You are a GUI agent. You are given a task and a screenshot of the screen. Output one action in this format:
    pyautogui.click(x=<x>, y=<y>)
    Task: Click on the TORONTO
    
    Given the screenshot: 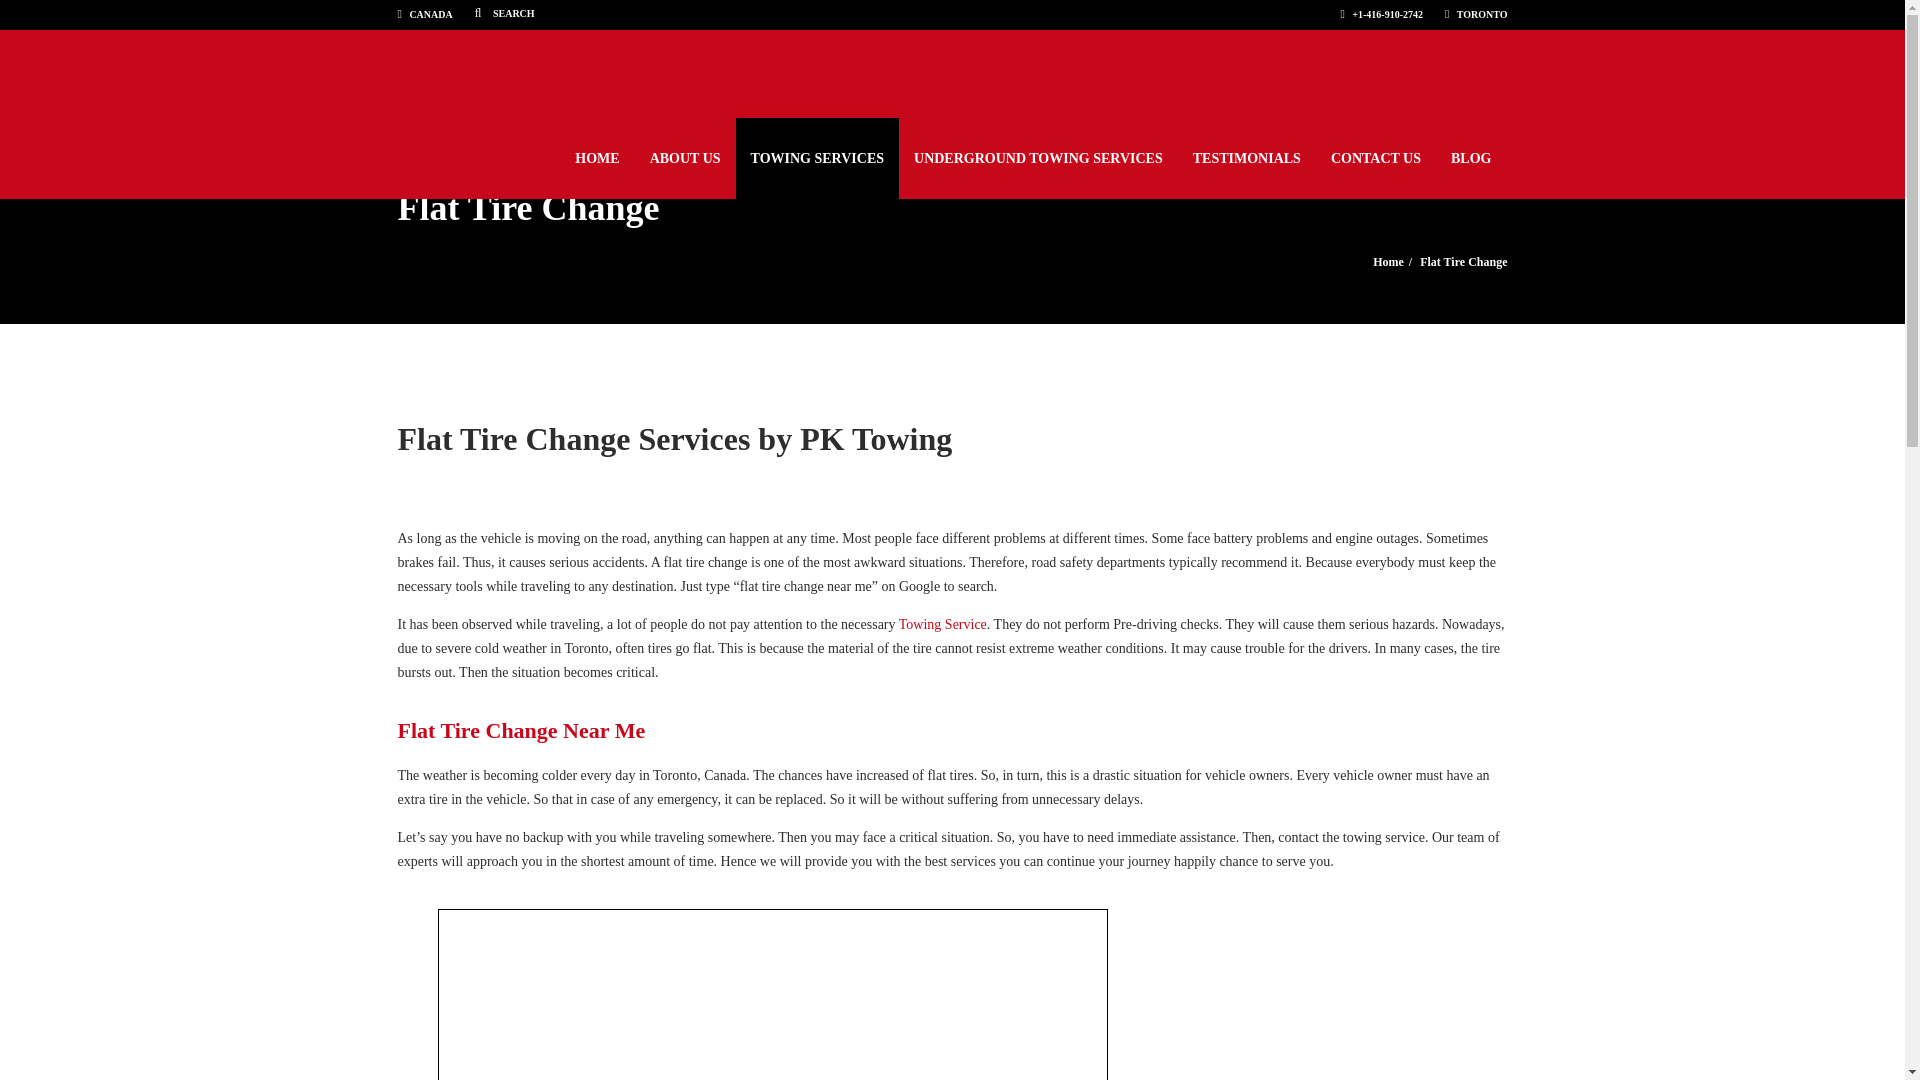 What is the action you would take?
    pyautogui.click(x=1476, y=14)
    